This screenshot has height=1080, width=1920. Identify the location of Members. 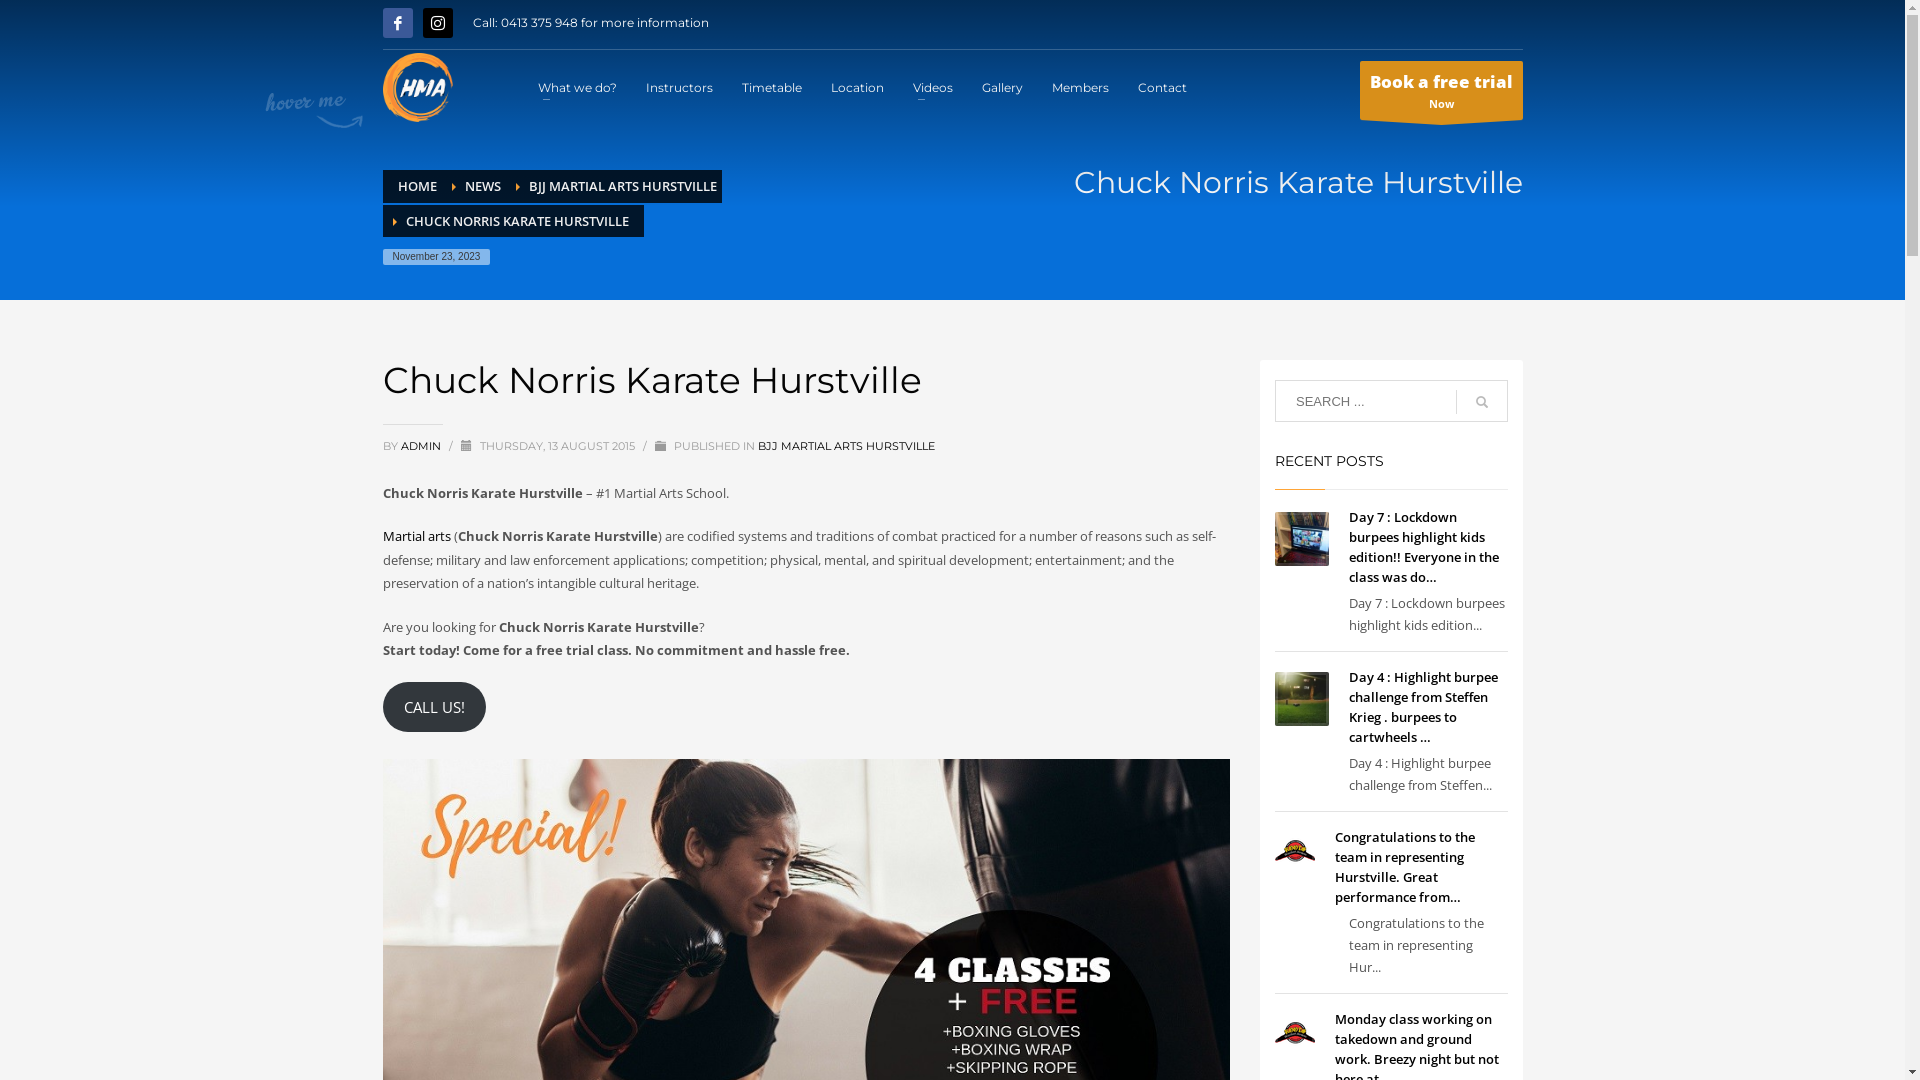
(1080, 87).